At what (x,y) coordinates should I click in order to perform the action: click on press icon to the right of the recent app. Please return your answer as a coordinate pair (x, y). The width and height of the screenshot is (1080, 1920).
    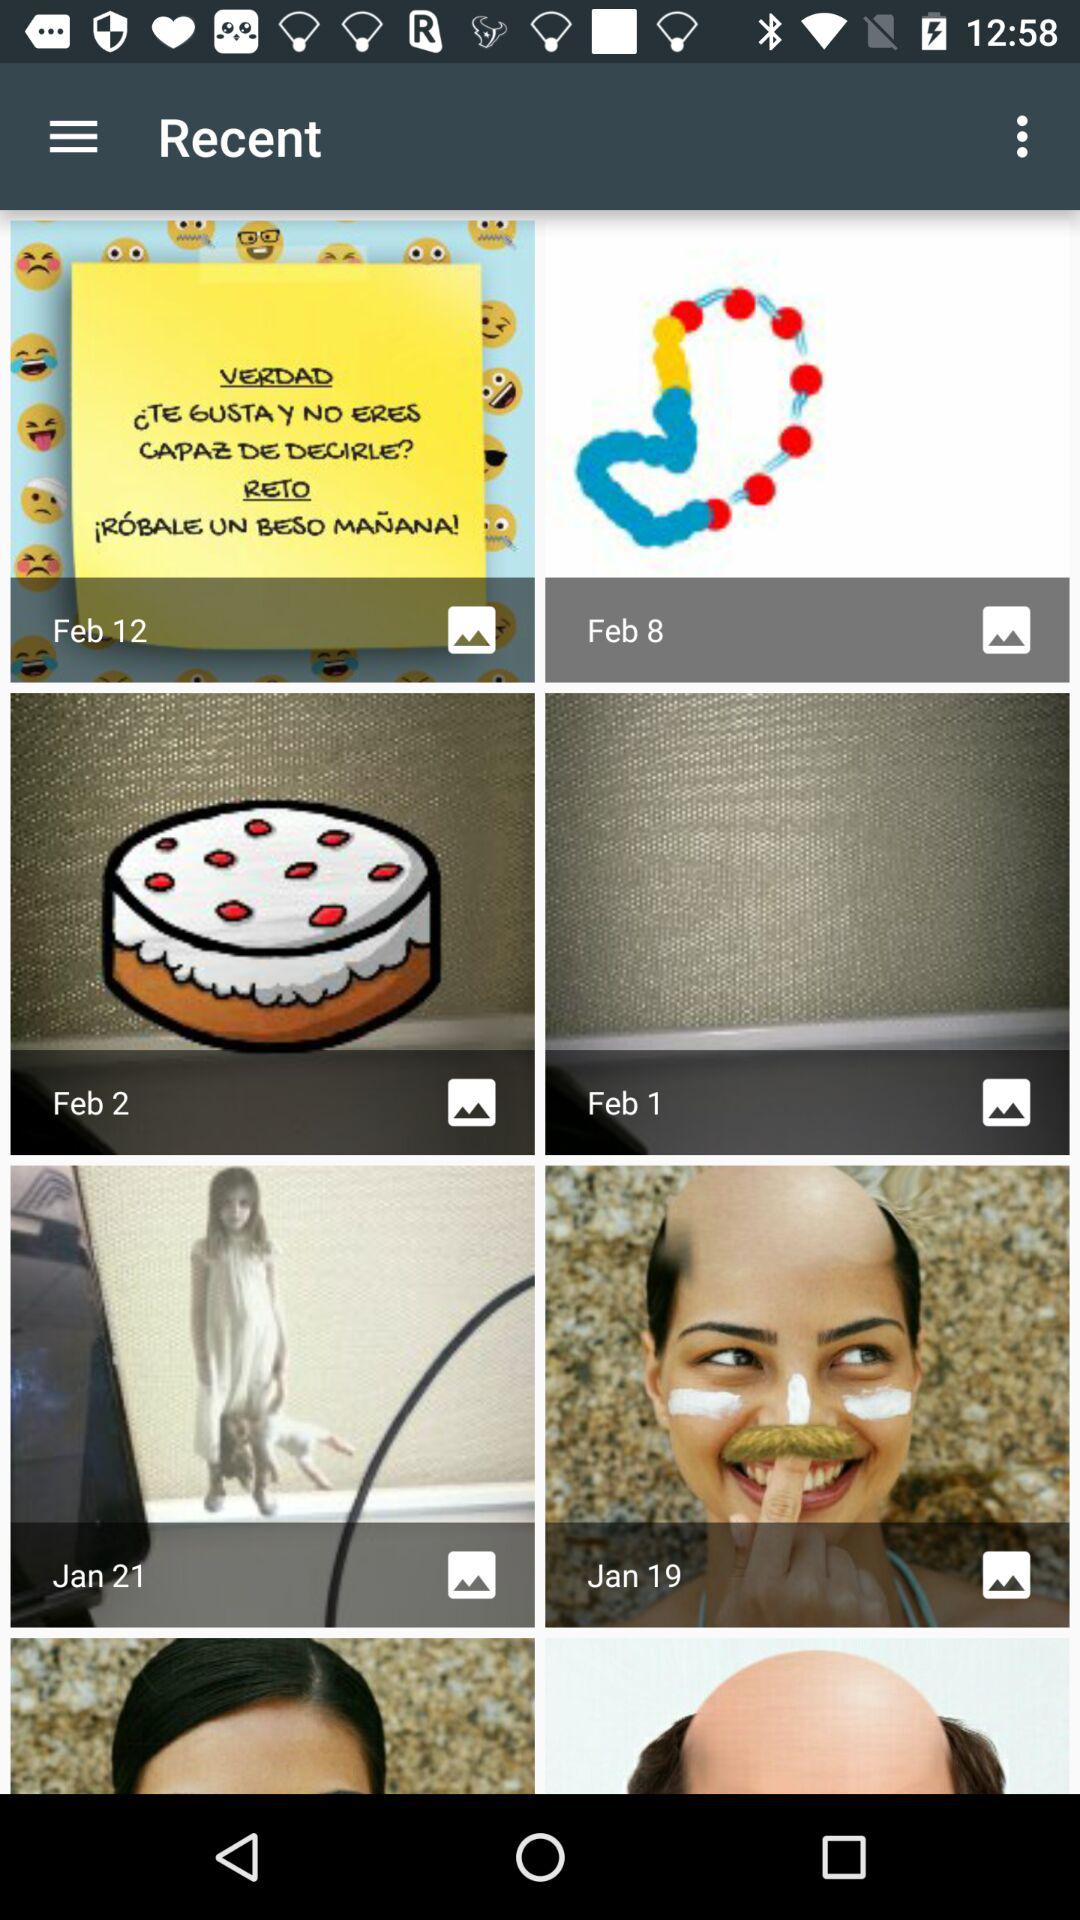
    Looking at the image, I should click on (1028, 136).